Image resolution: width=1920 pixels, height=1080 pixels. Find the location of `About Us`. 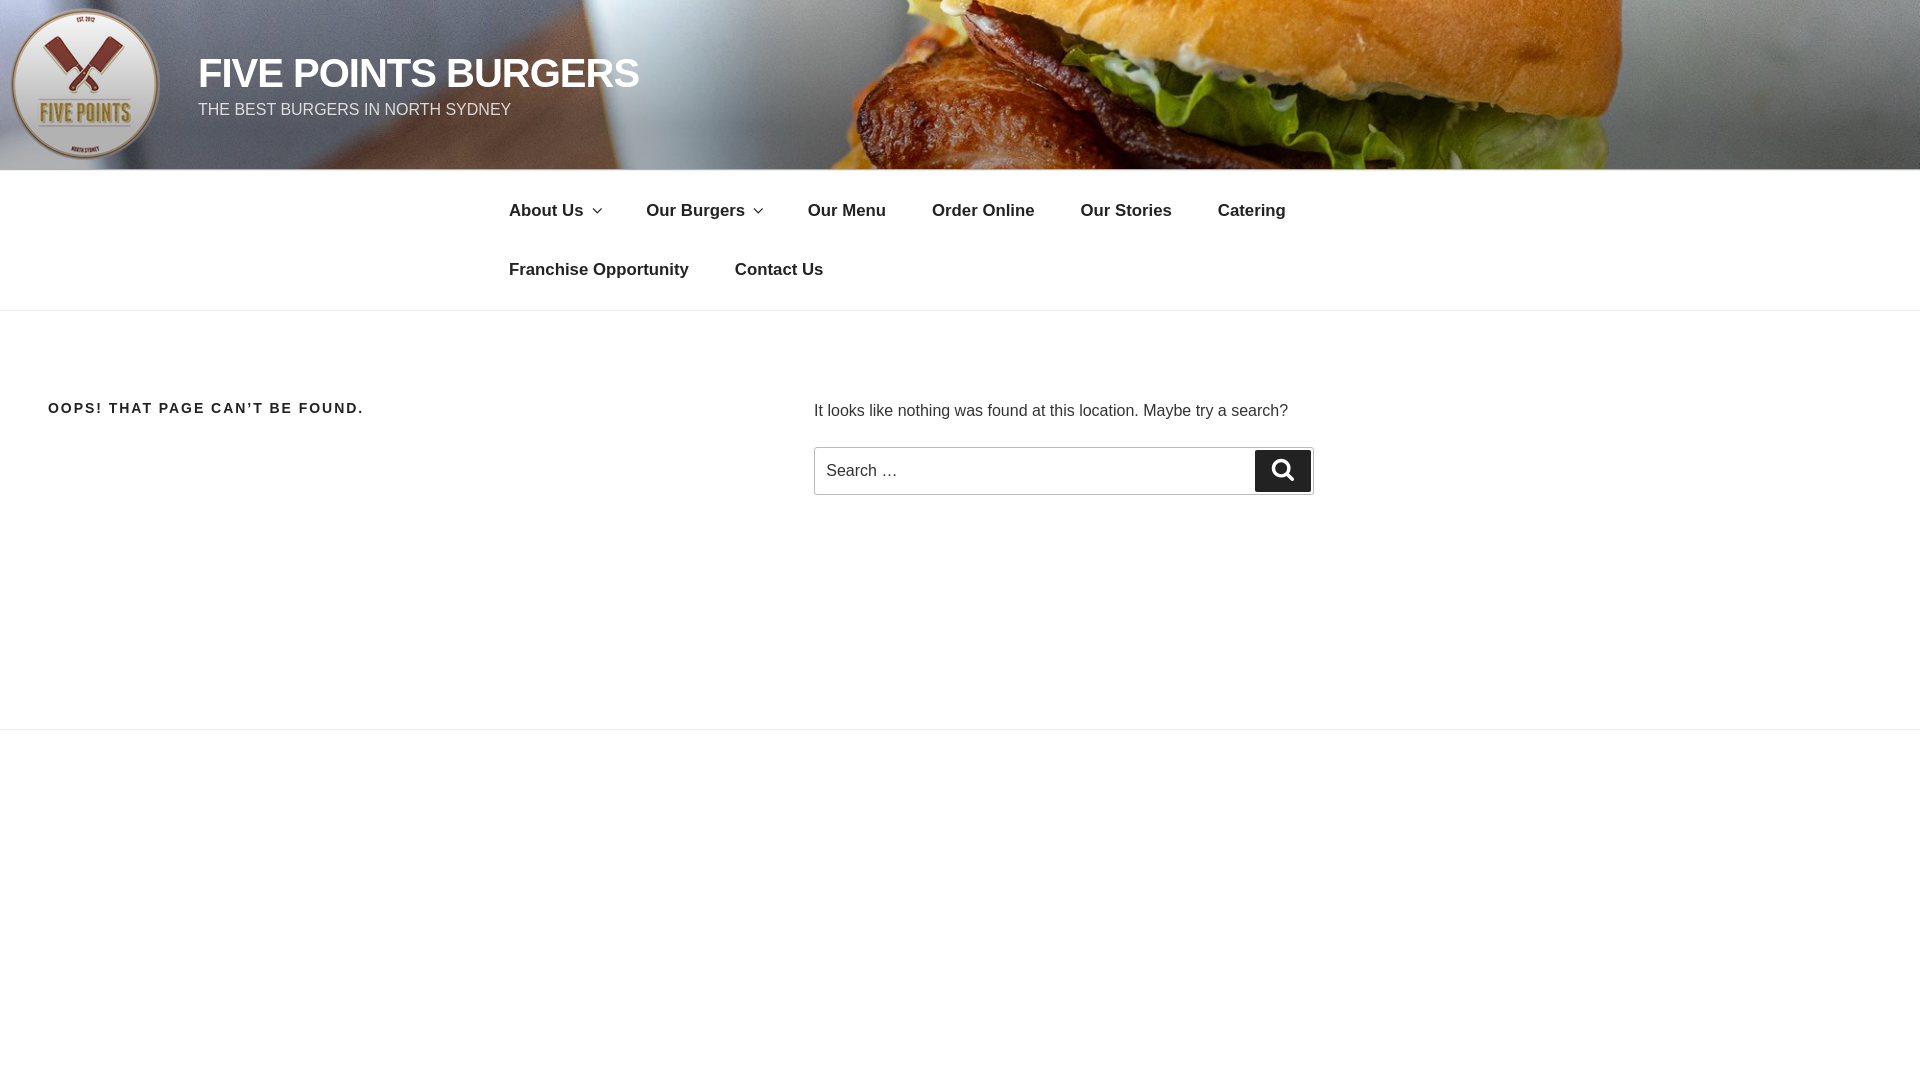

About Us is located at coordinates (554, 210).